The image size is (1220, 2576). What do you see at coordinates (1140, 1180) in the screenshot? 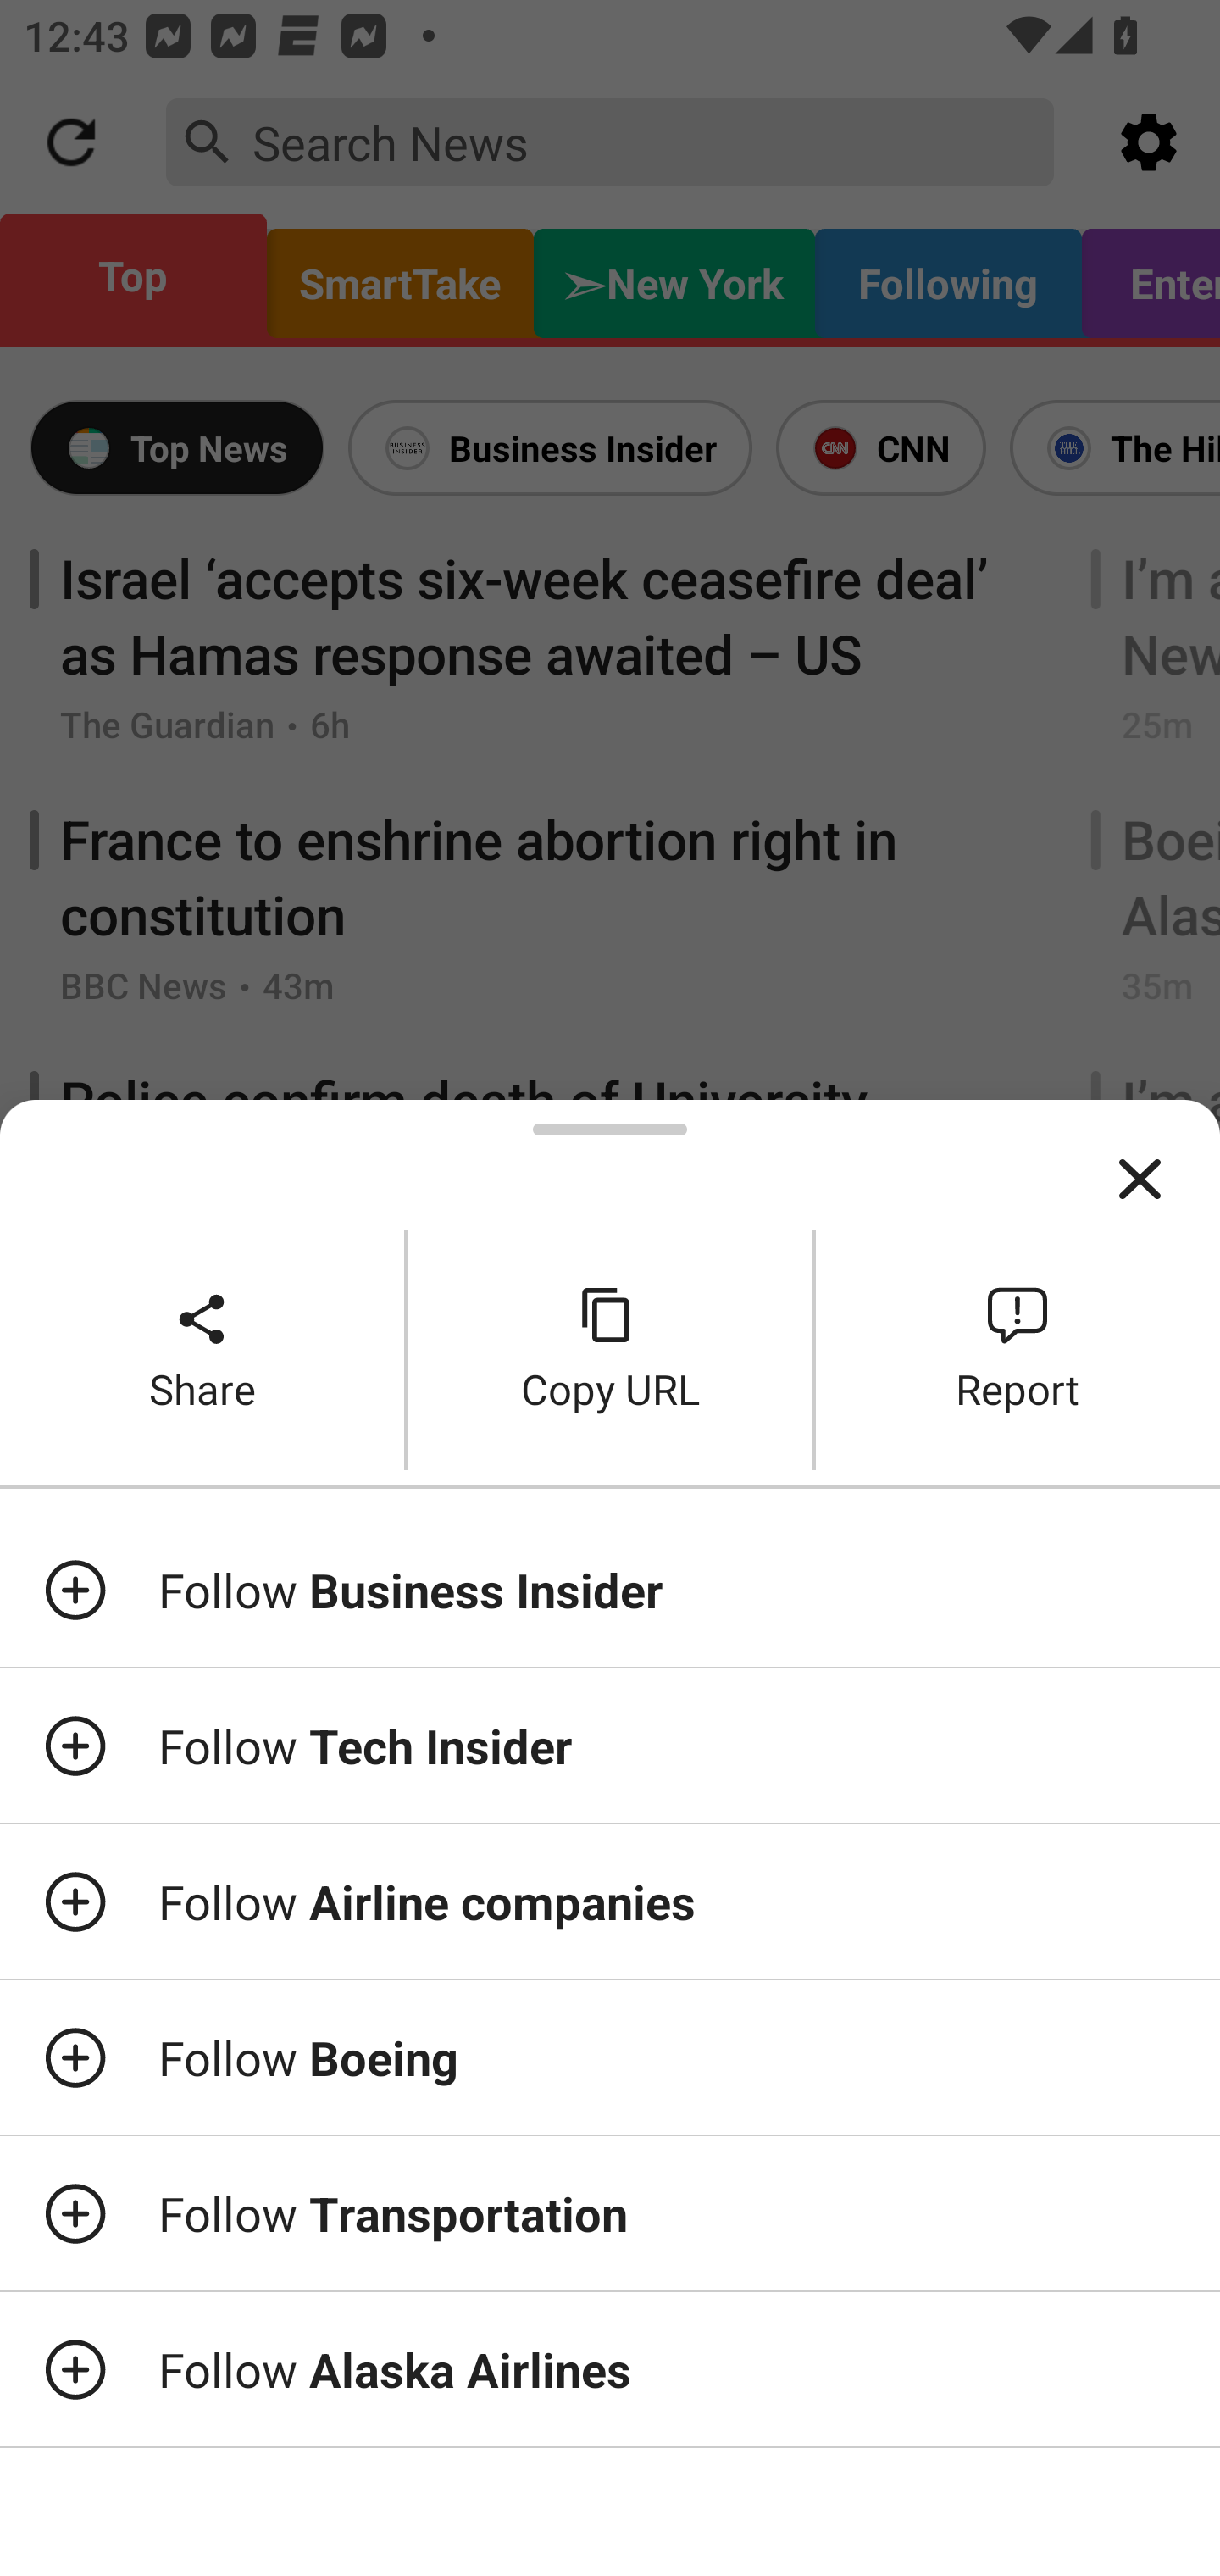
I see `Close` at bounding box center [1140, 1180].